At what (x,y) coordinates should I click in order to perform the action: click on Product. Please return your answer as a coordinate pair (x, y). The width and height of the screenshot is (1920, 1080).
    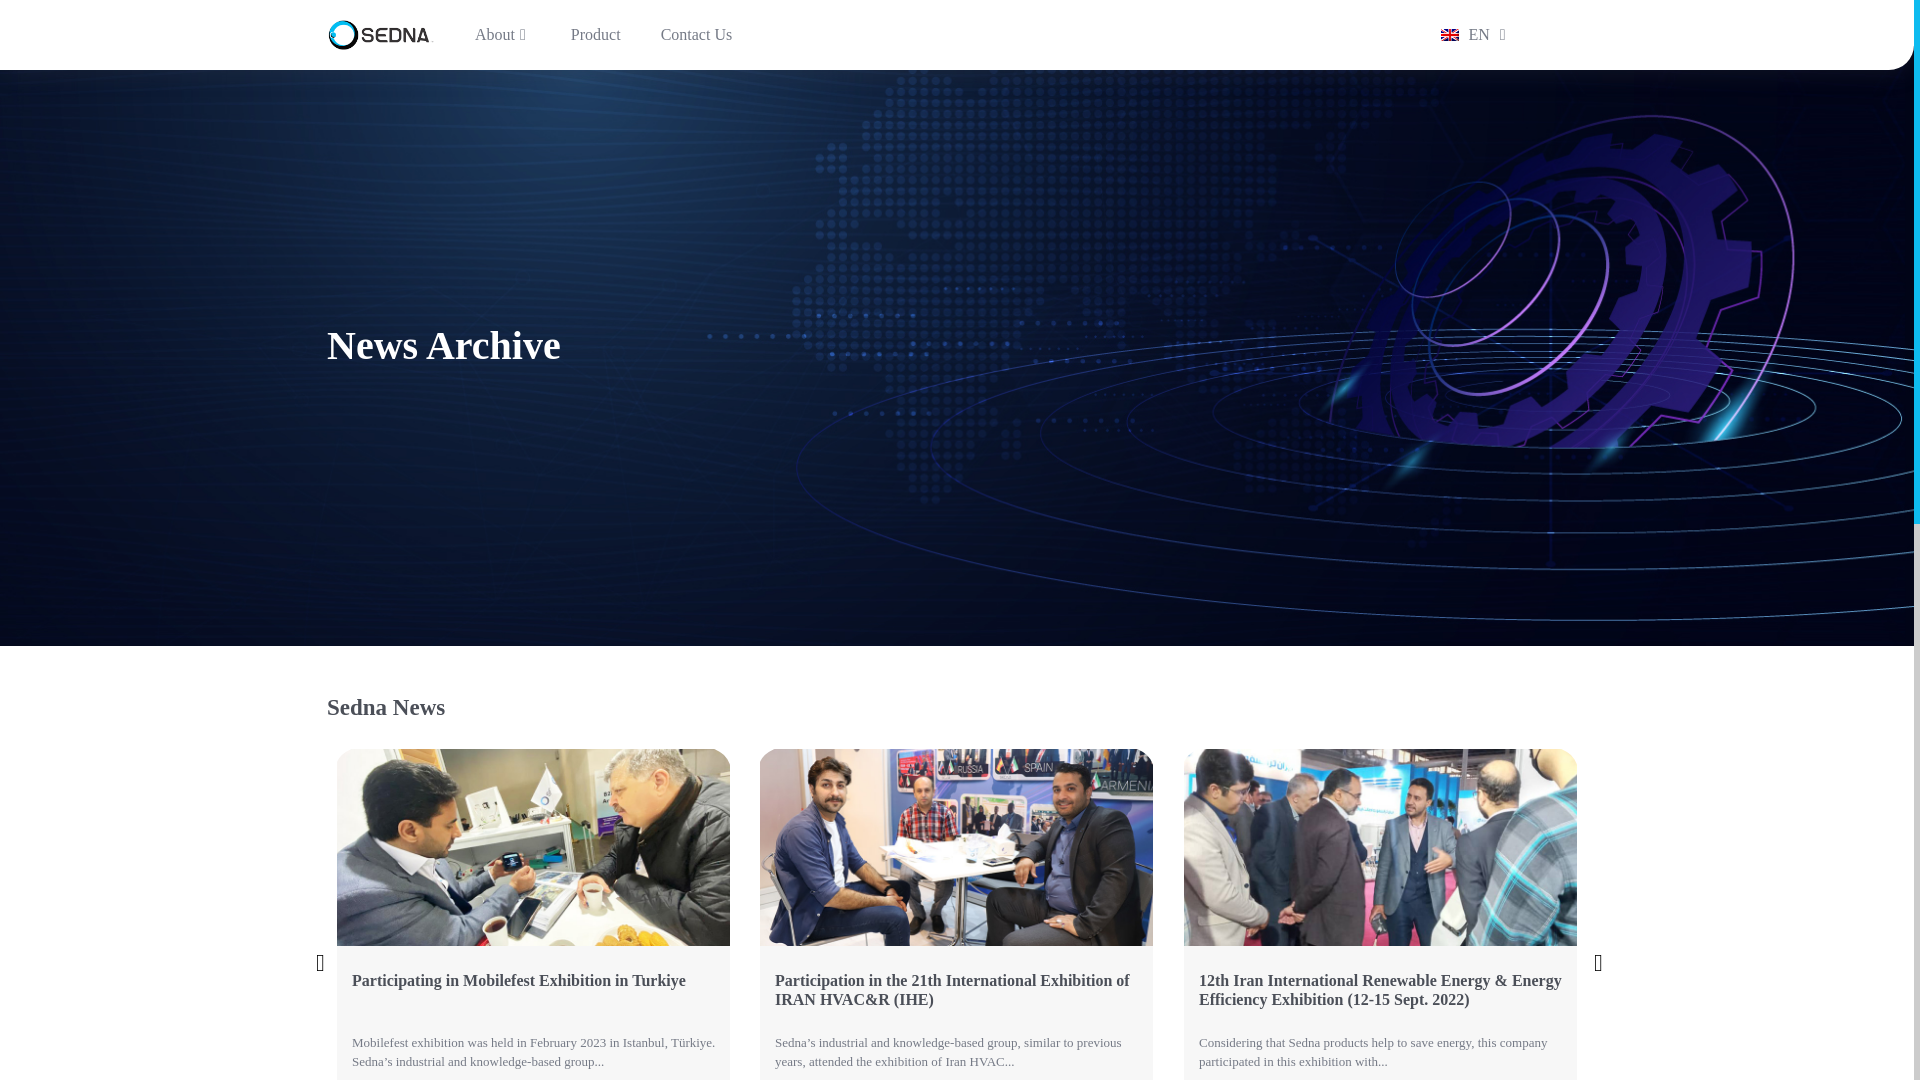
    Looking at the image, I should click on (596, 34).